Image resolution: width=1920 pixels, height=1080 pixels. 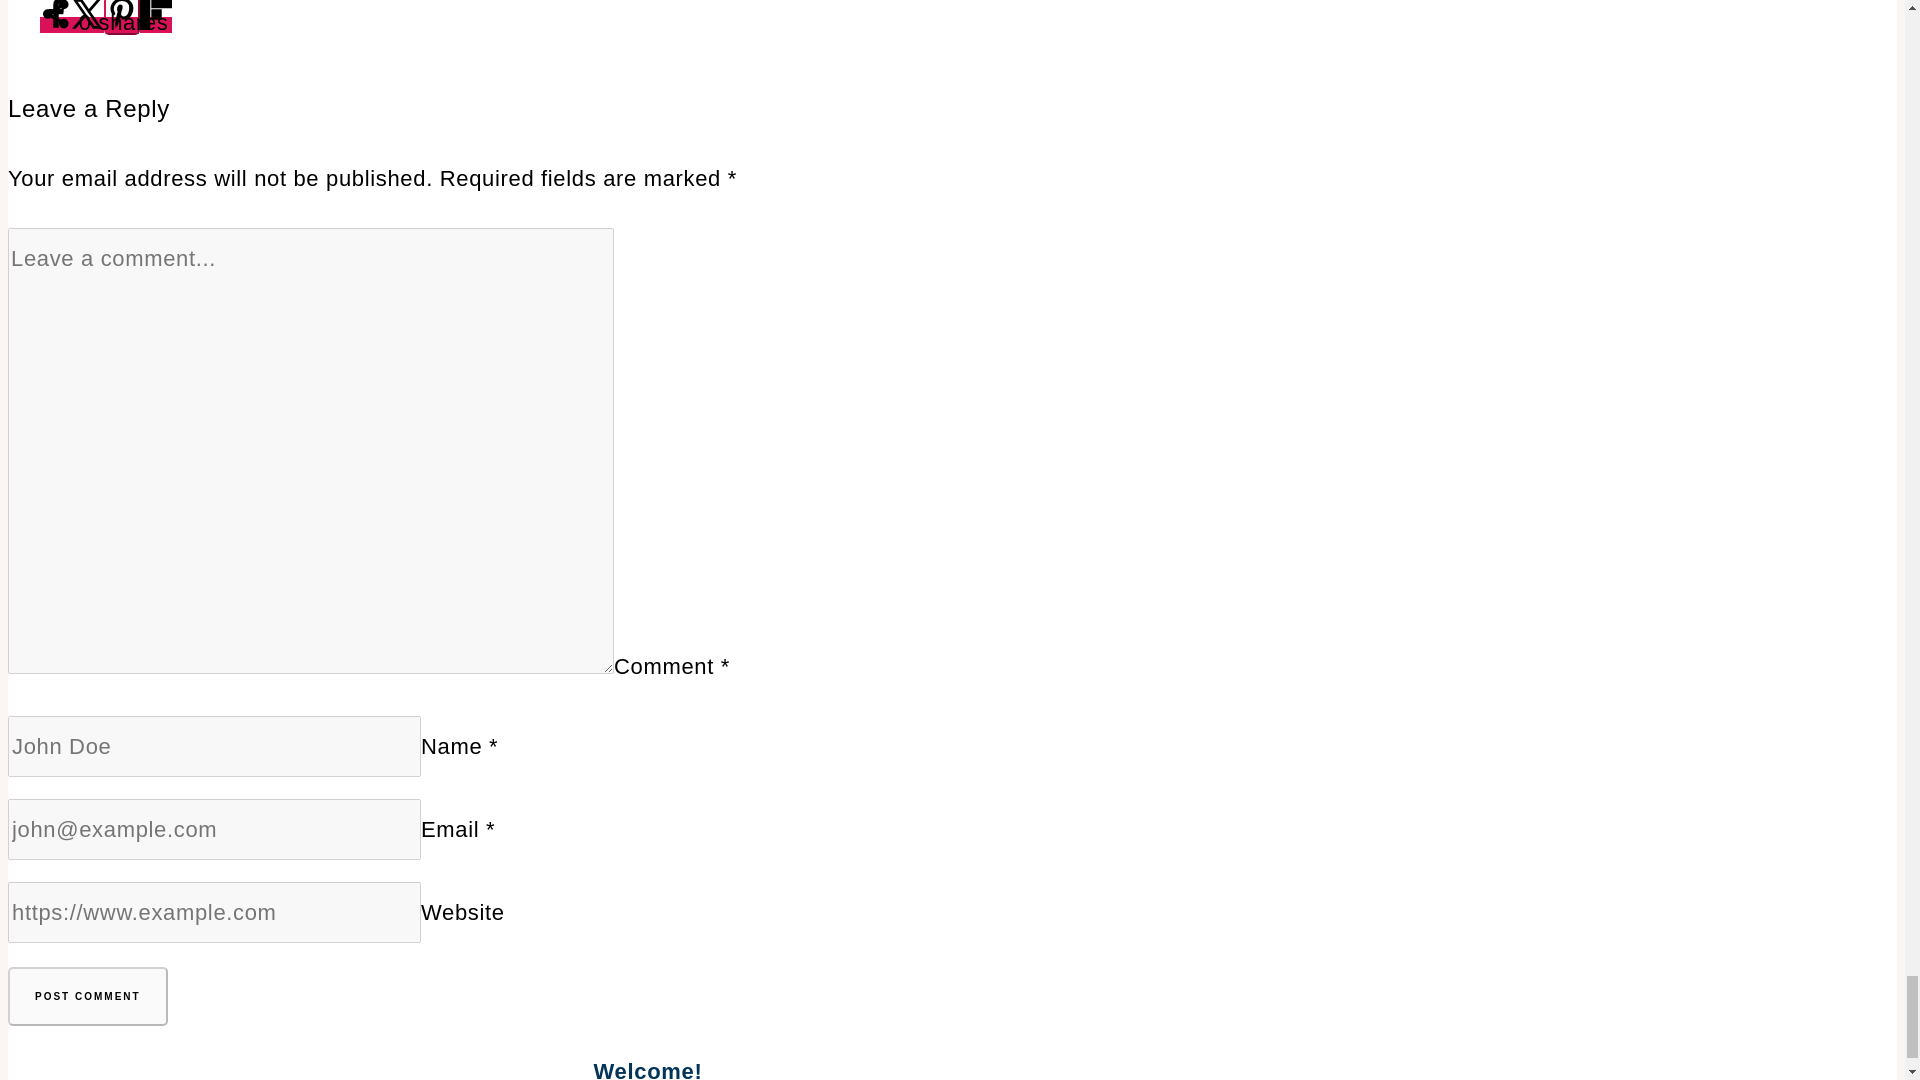 I want to click on Share on X, so click(x=88, y=25).